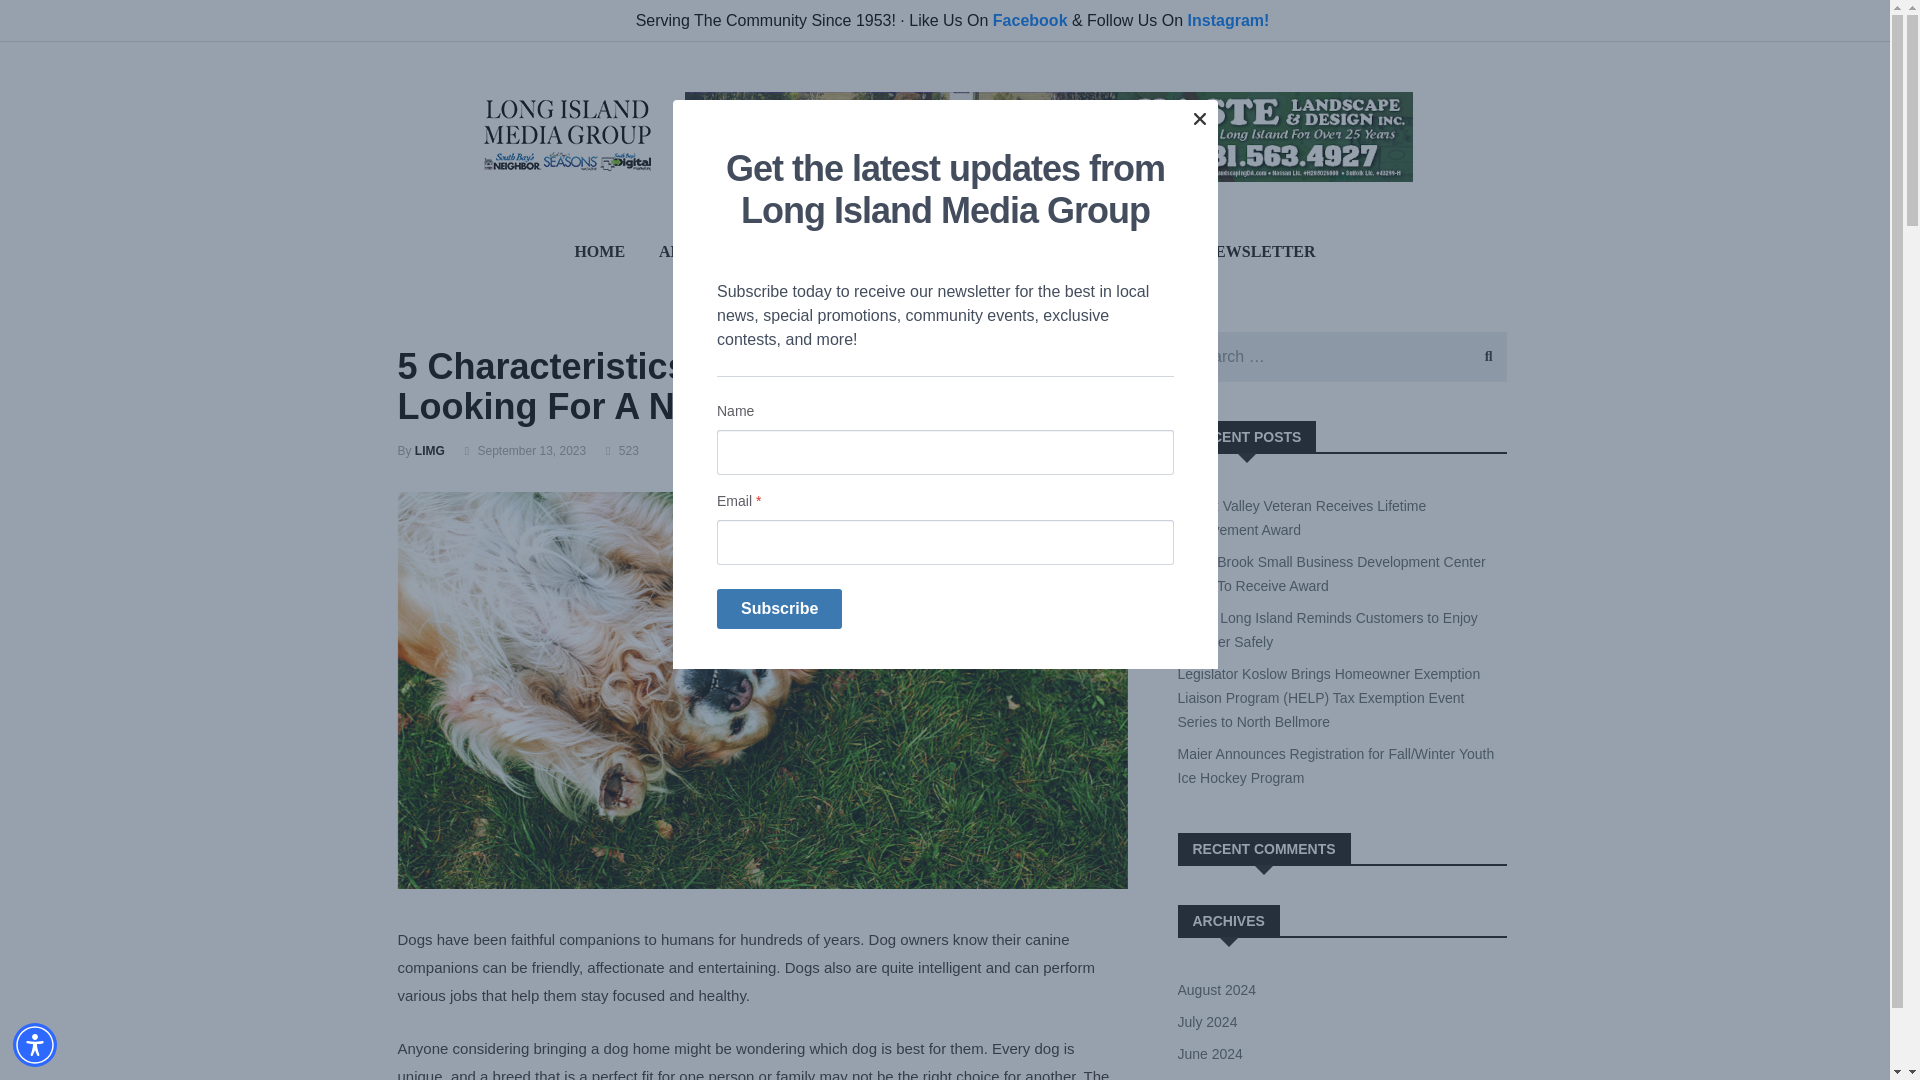 This screenshot has width=1920, height=1080. Describe the element at coordinates (794, 251) in the screenshot. I see `MEDIA KIT` at that location.